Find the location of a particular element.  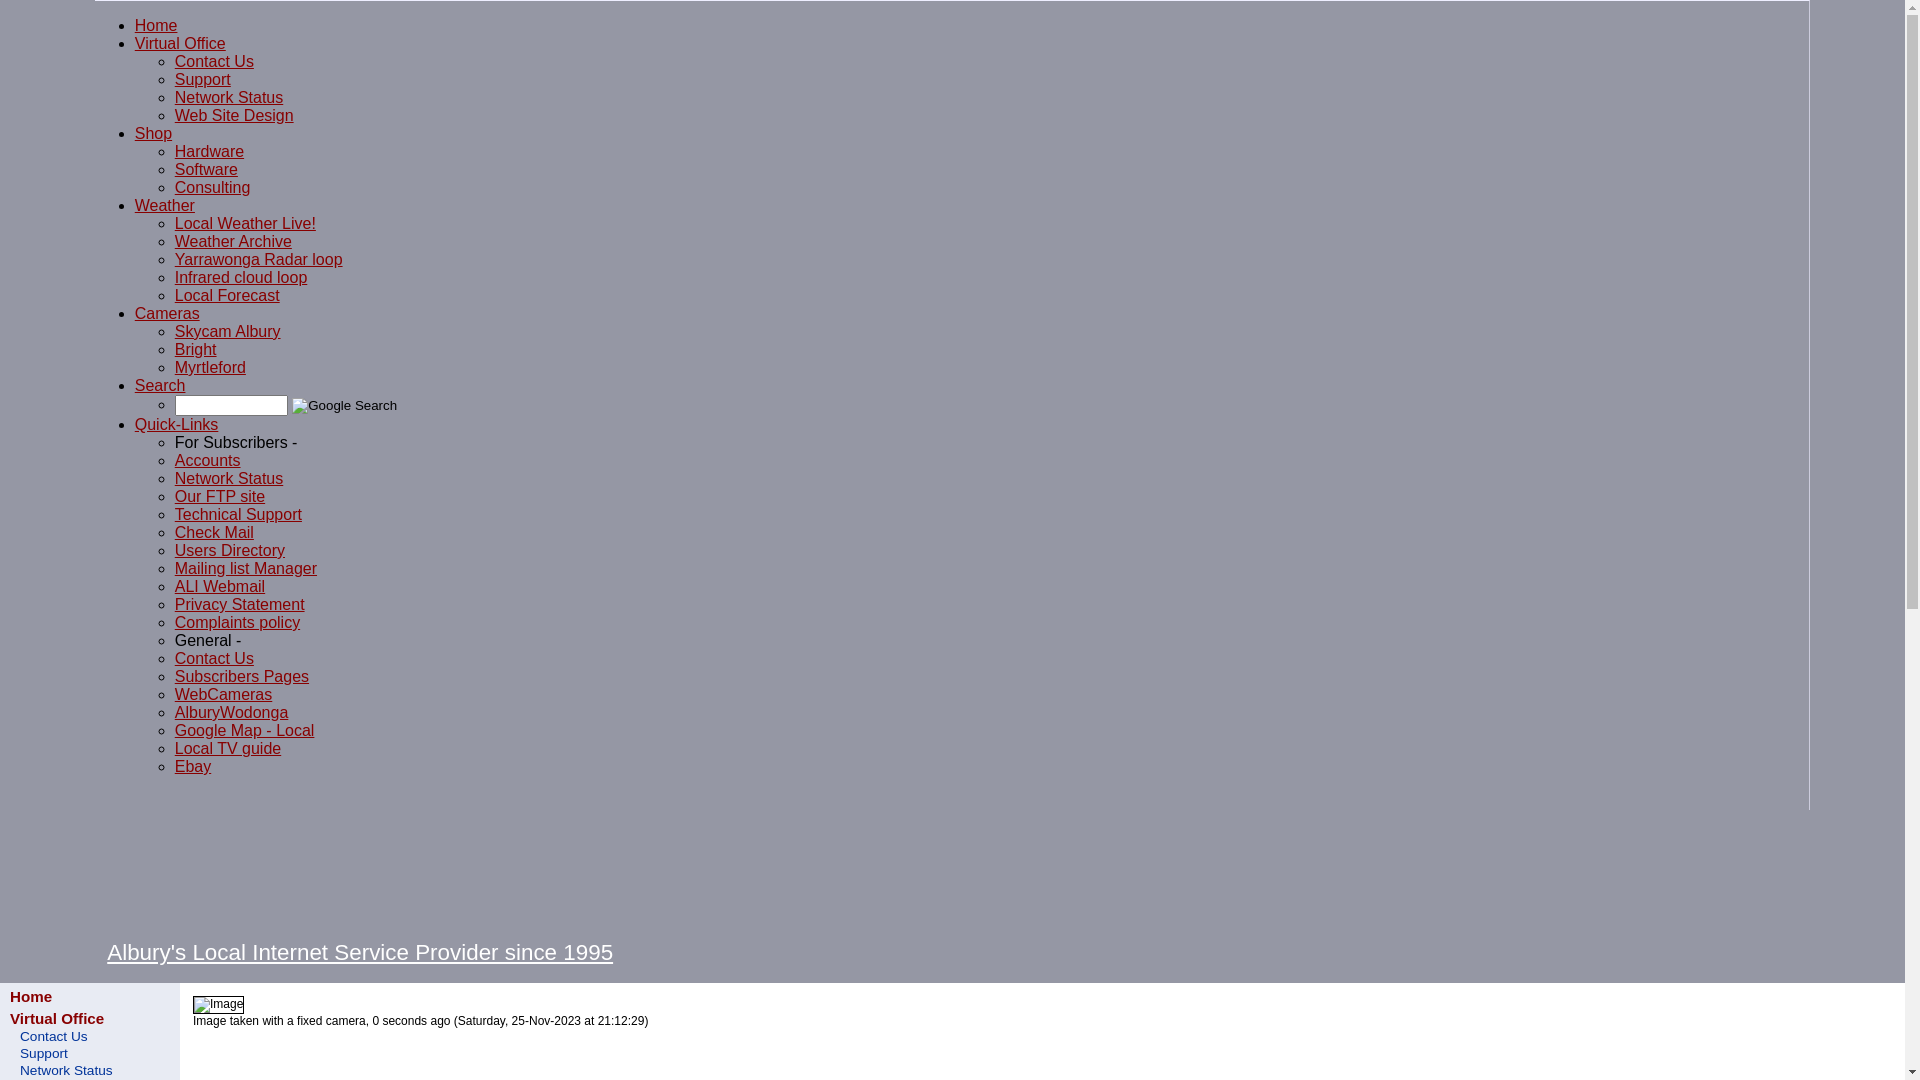

Network Status is located at coordinates (229, 98).